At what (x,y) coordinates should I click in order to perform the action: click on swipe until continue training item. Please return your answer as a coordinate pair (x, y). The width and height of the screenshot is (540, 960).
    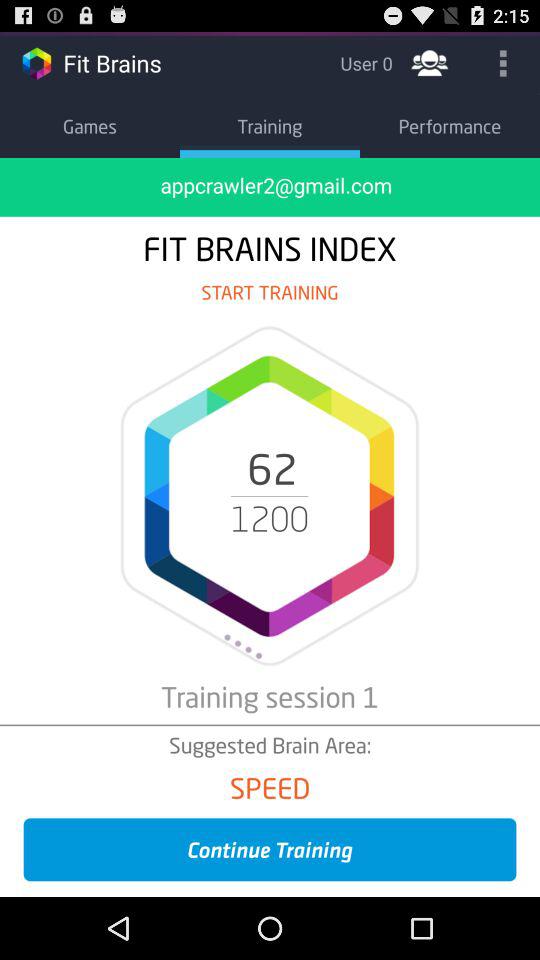
    Looking at the image, I should click on (270, 850).